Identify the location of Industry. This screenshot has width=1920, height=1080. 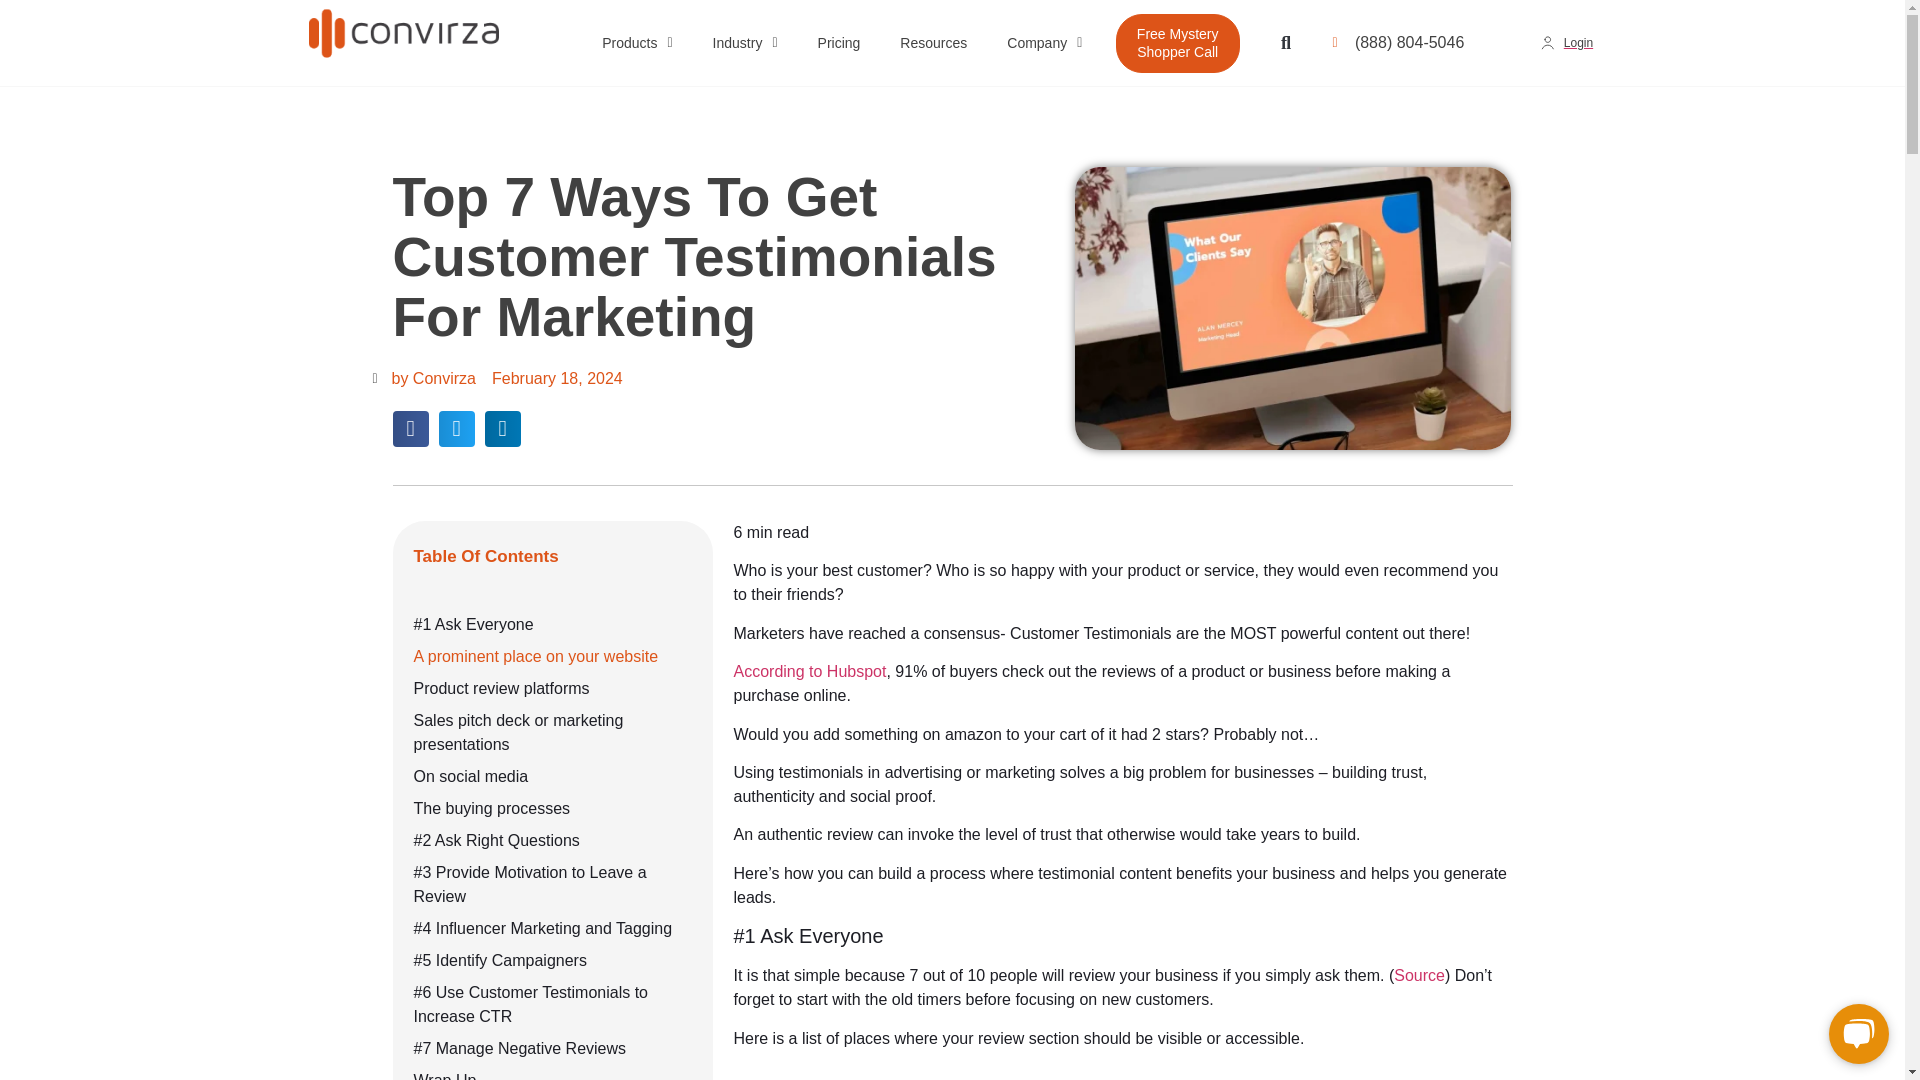
(746, 43).